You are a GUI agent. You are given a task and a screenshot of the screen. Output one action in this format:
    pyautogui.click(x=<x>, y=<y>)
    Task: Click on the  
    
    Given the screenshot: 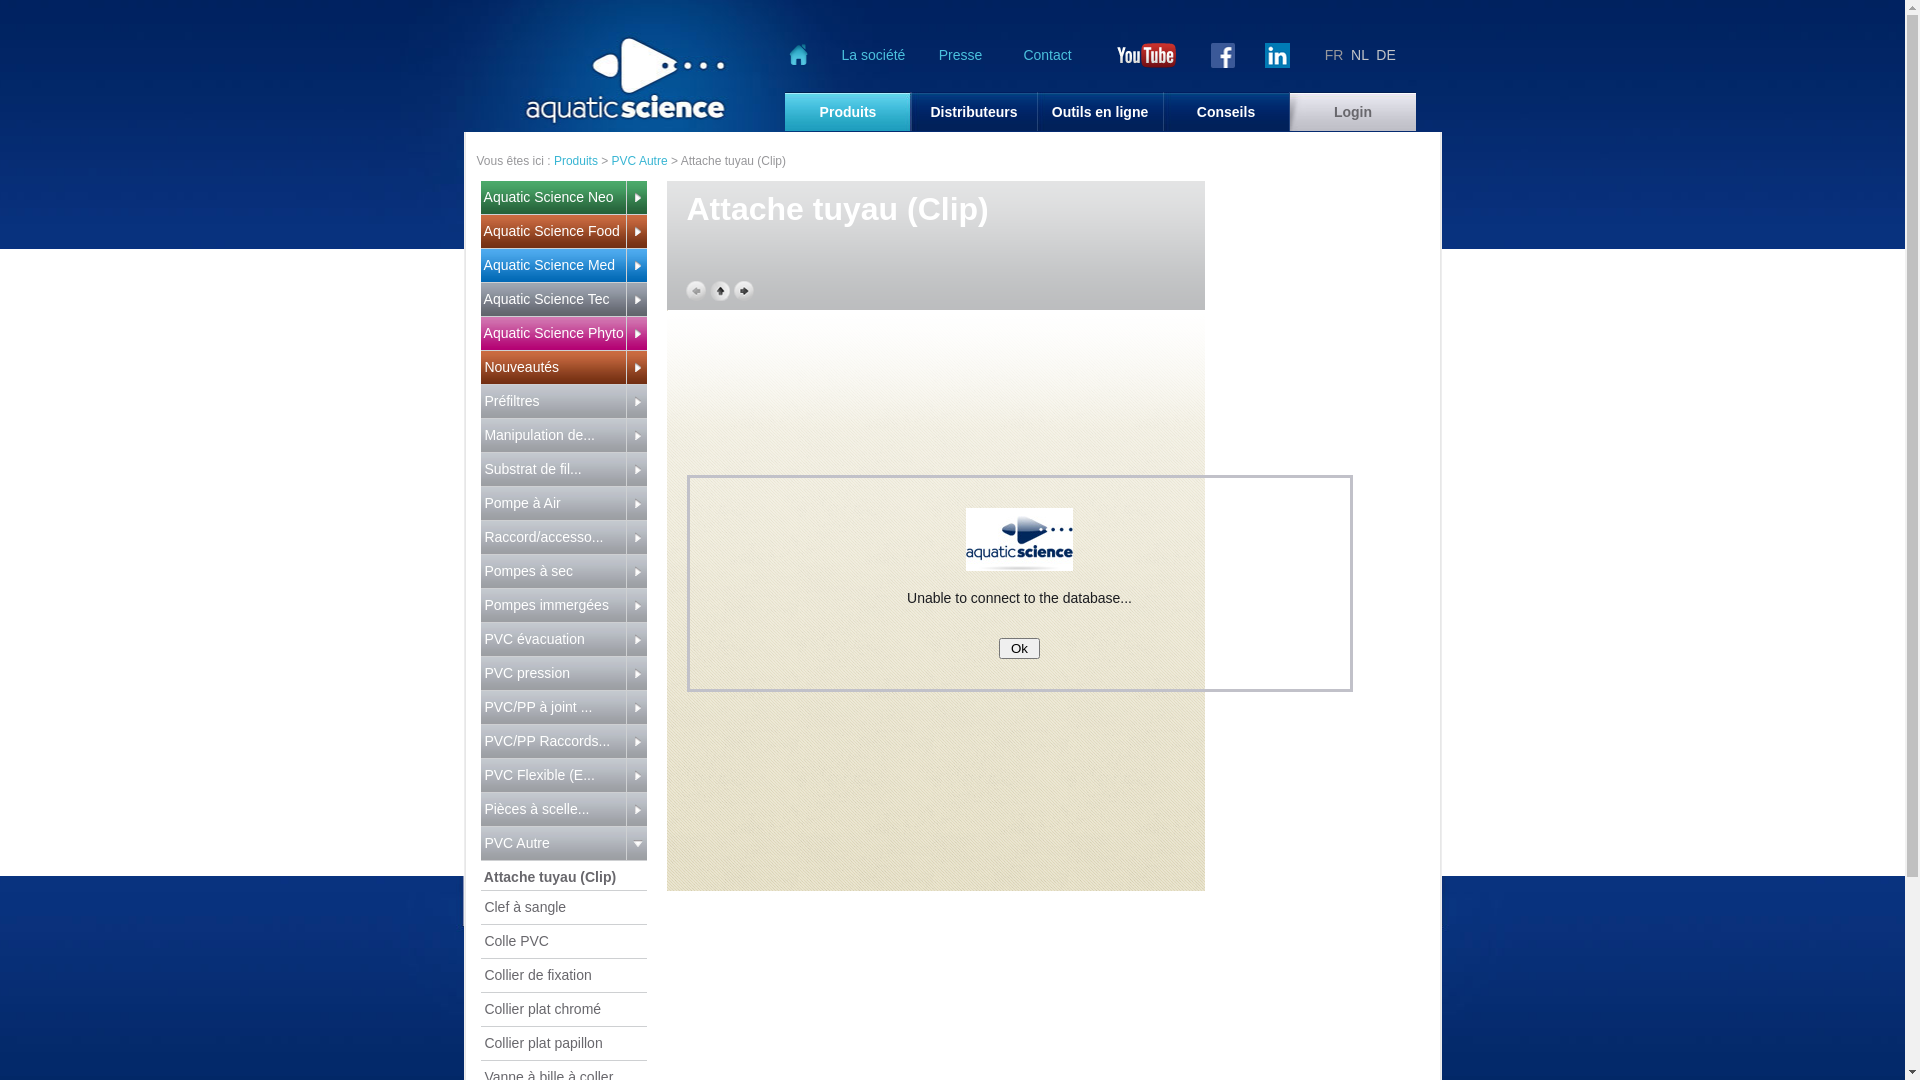 What is the action you would take?
    pyautogui.click(x=636, y=606)
    